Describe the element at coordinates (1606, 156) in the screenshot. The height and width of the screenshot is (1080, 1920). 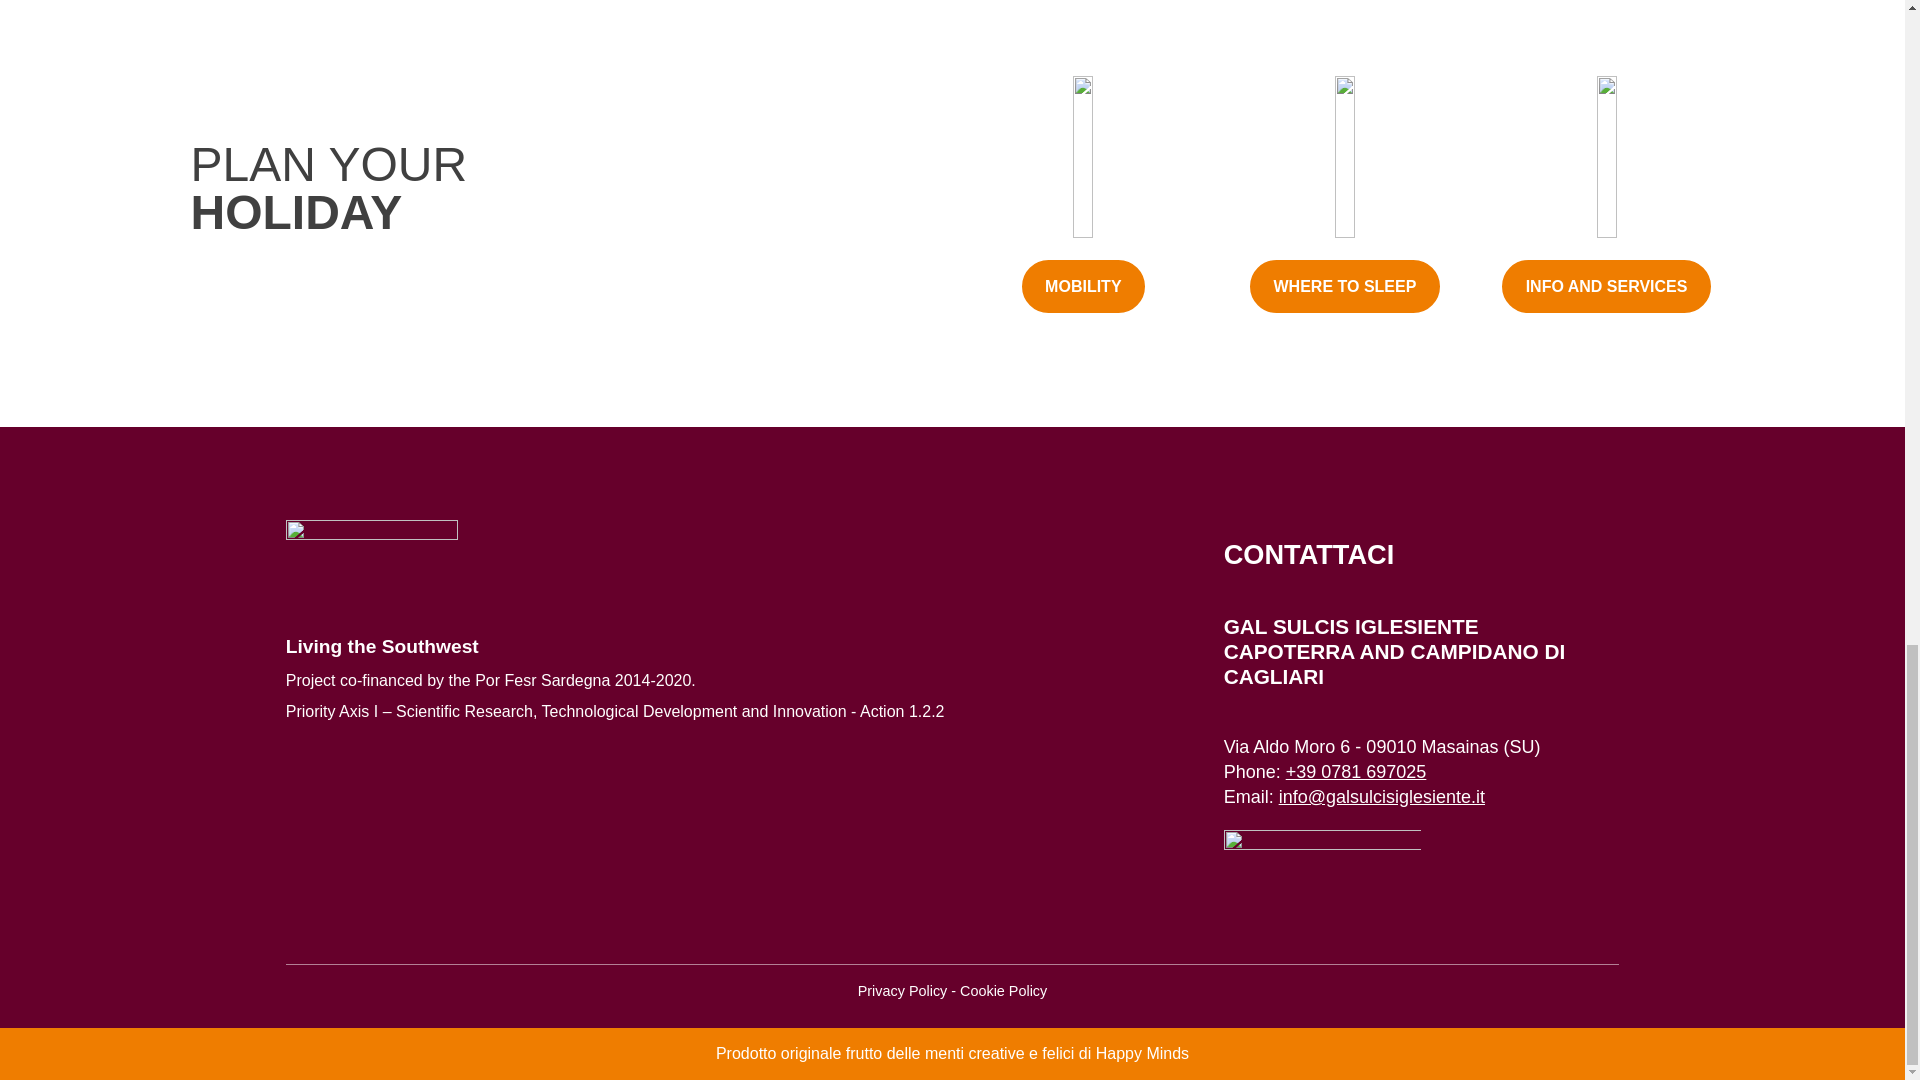
I see `organizza la tua vacanza info e servizi sud ovest sardegna` at that location.